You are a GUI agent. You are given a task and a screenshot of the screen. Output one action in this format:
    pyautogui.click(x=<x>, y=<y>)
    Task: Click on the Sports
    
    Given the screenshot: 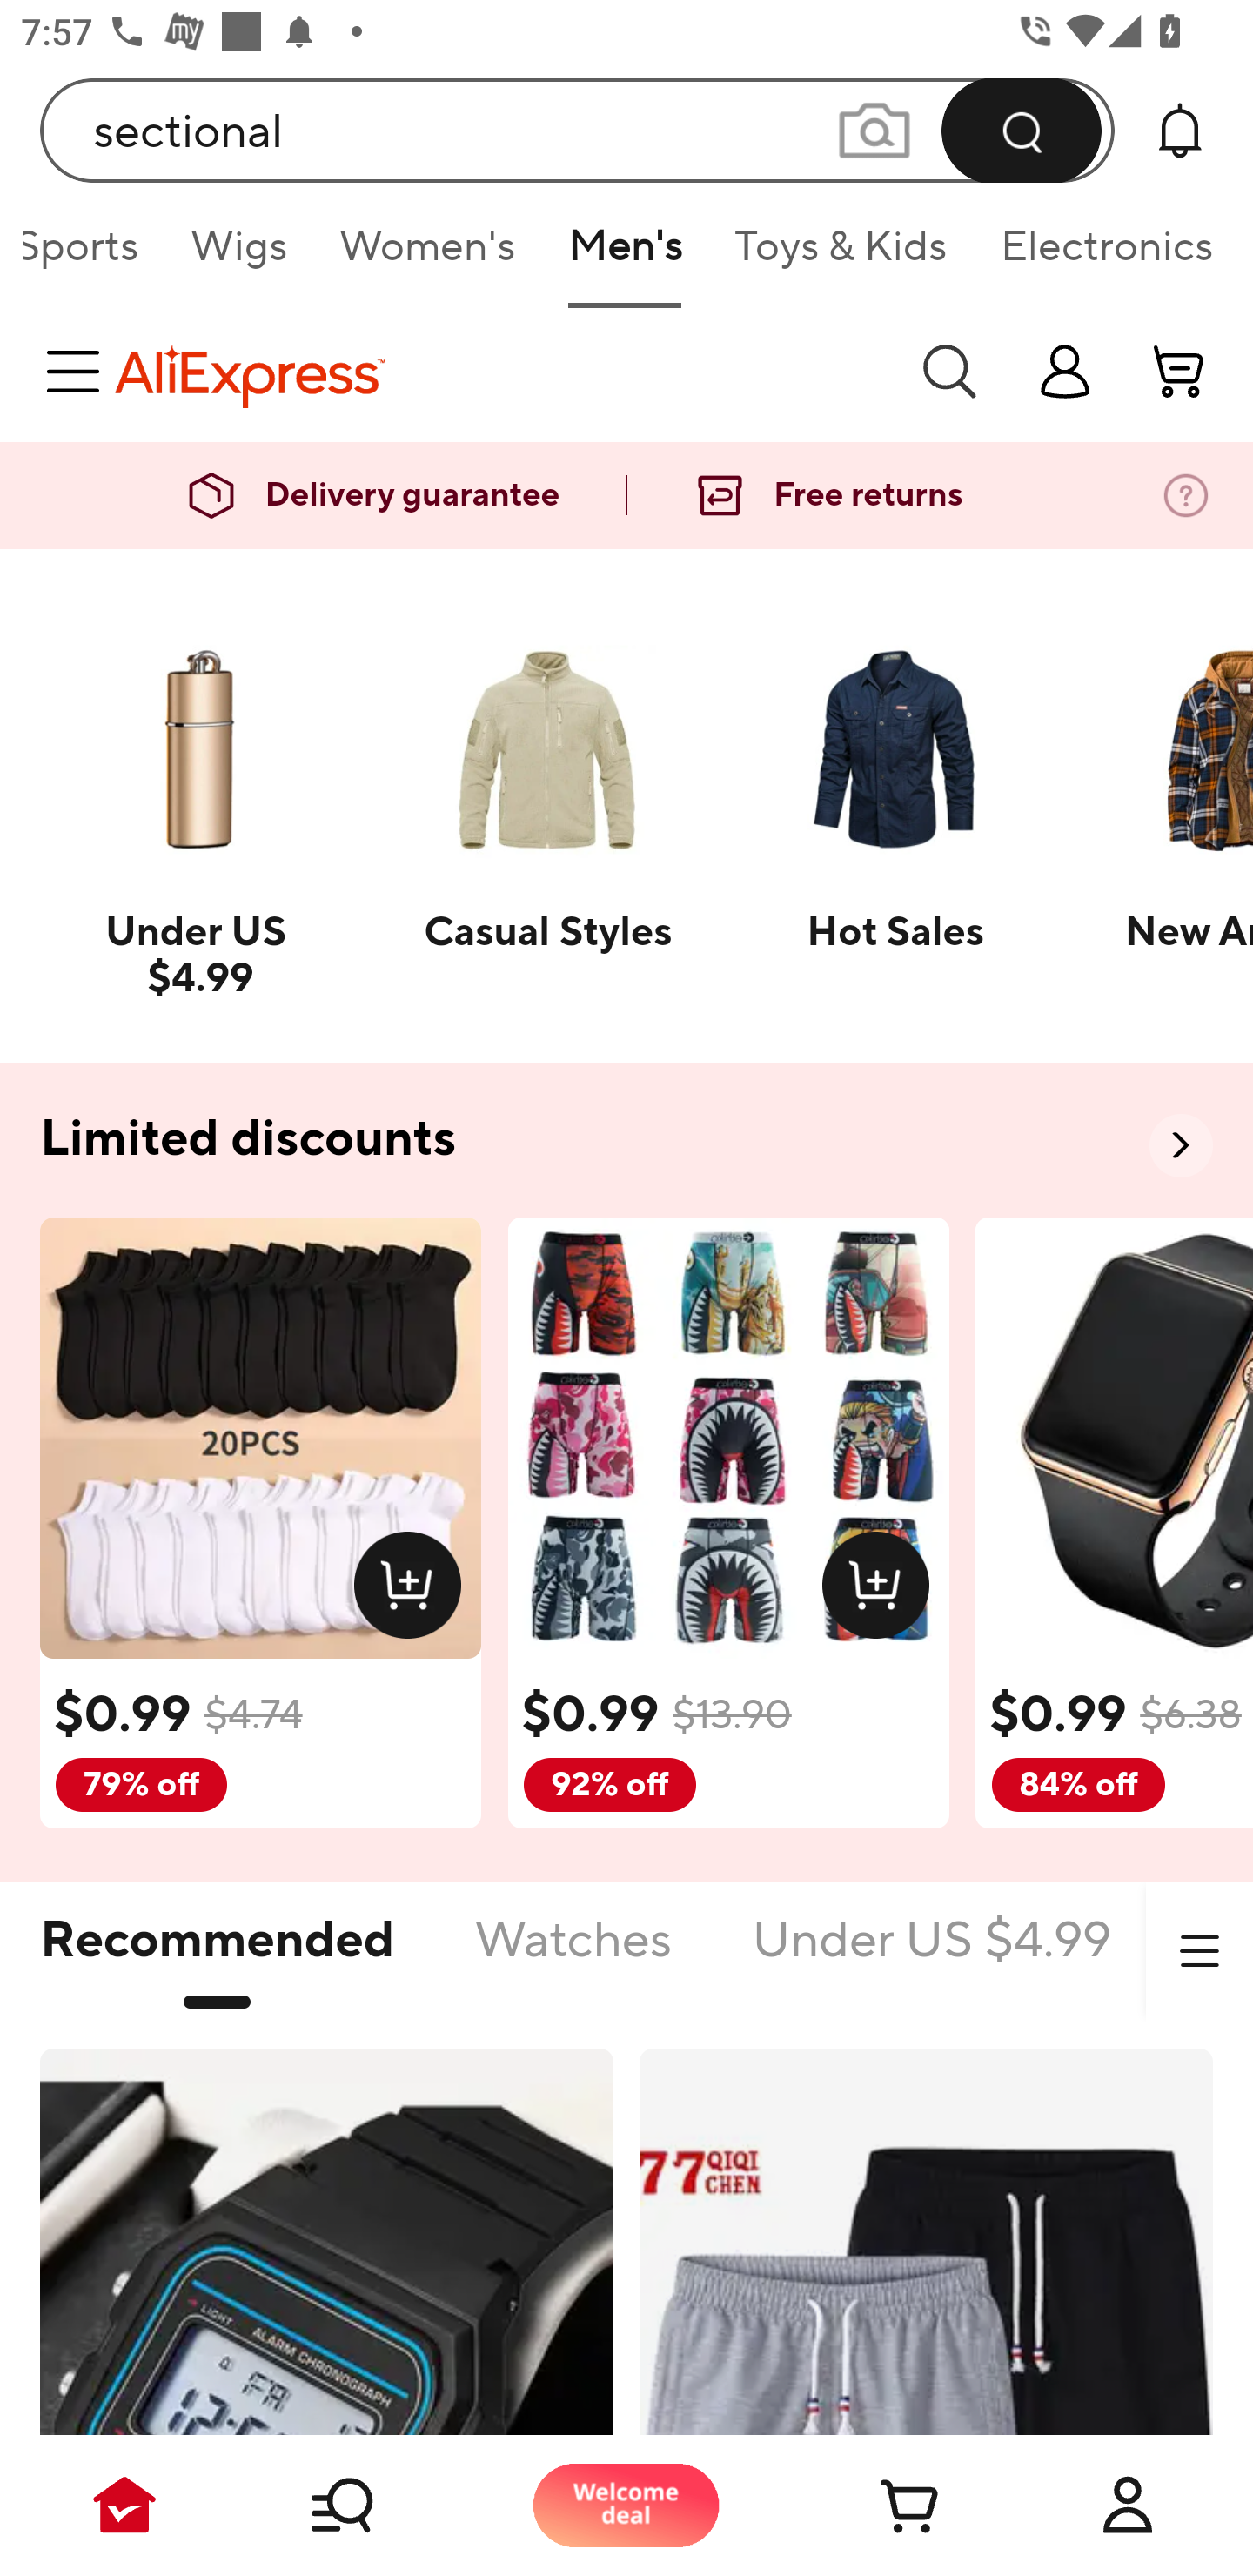 What is the action you would take?
    pyautogui.click(x=94, y=256)
    